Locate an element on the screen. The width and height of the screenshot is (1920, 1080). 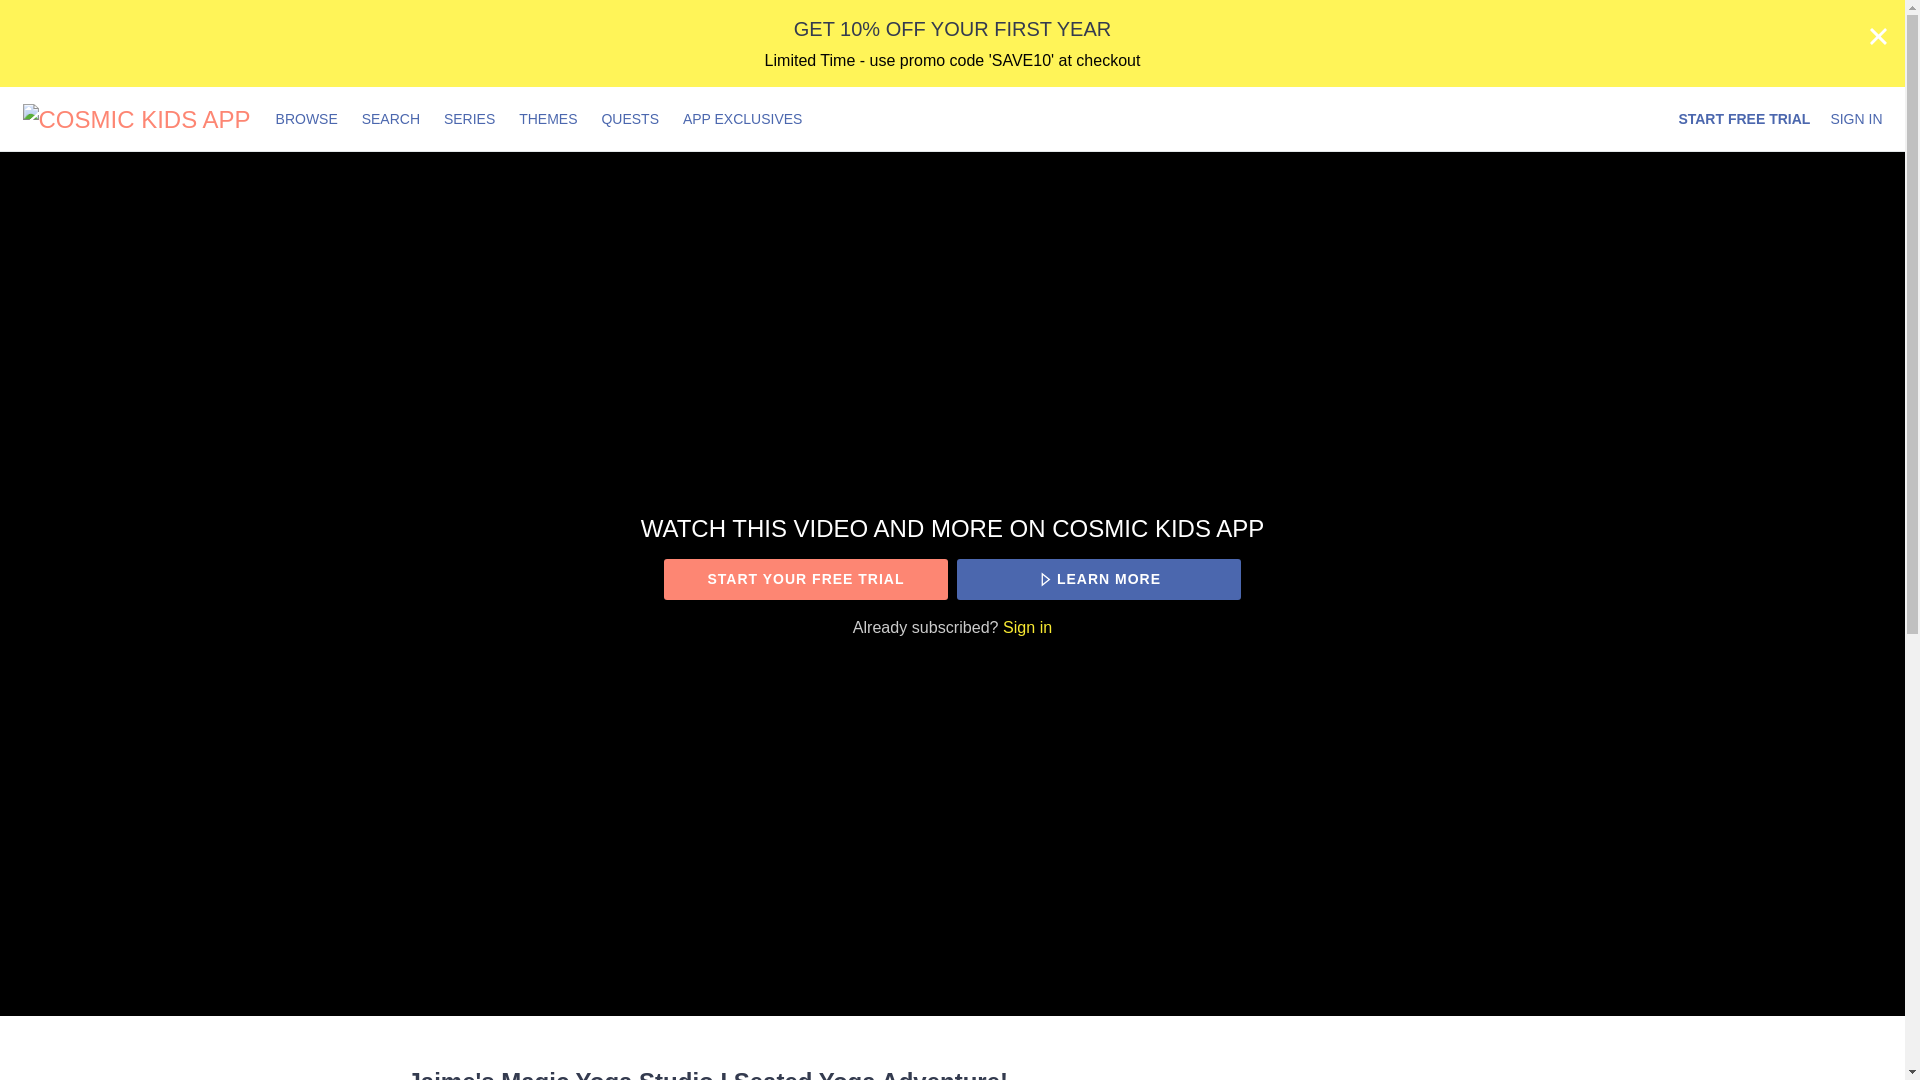
APP EXCLUSIVES is located at coordinates (742, 119).